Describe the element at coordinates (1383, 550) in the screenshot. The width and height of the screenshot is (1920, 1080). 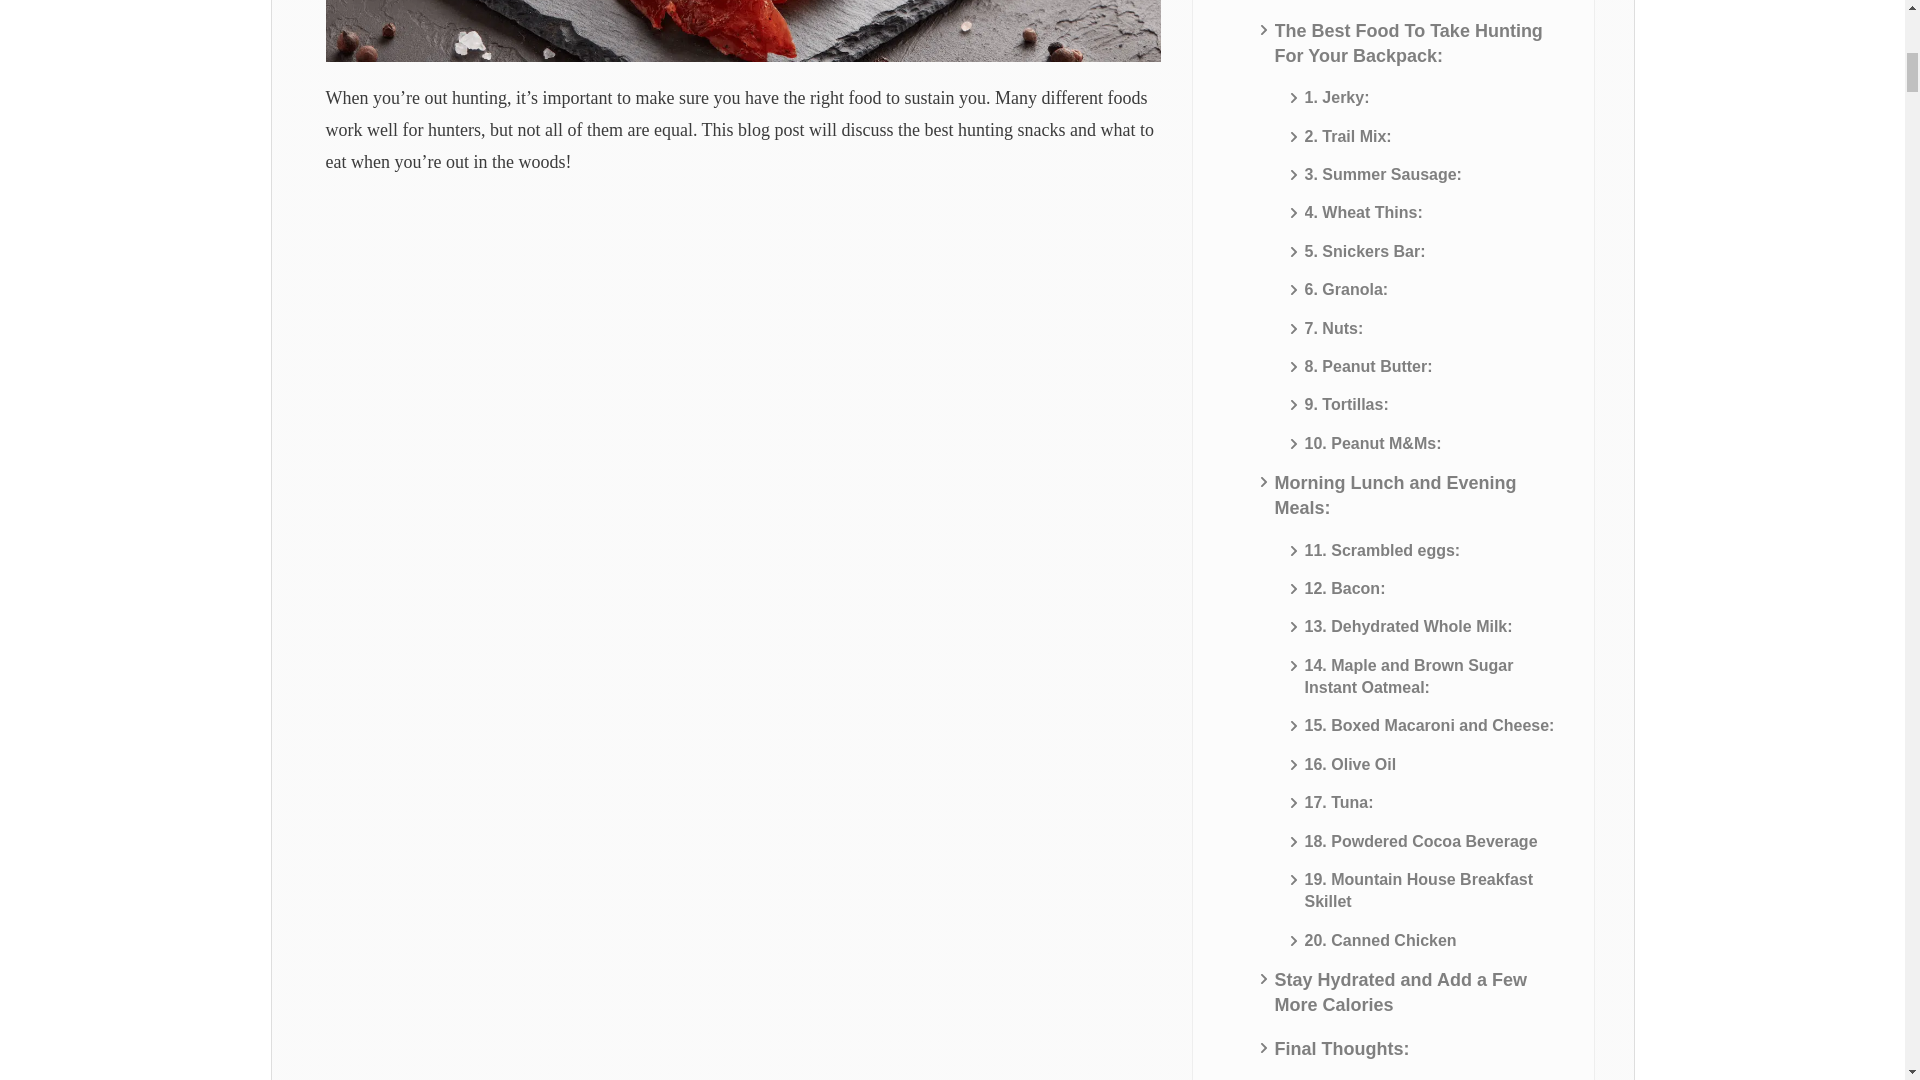
I see `11. Scrambled eggs:` at that location.